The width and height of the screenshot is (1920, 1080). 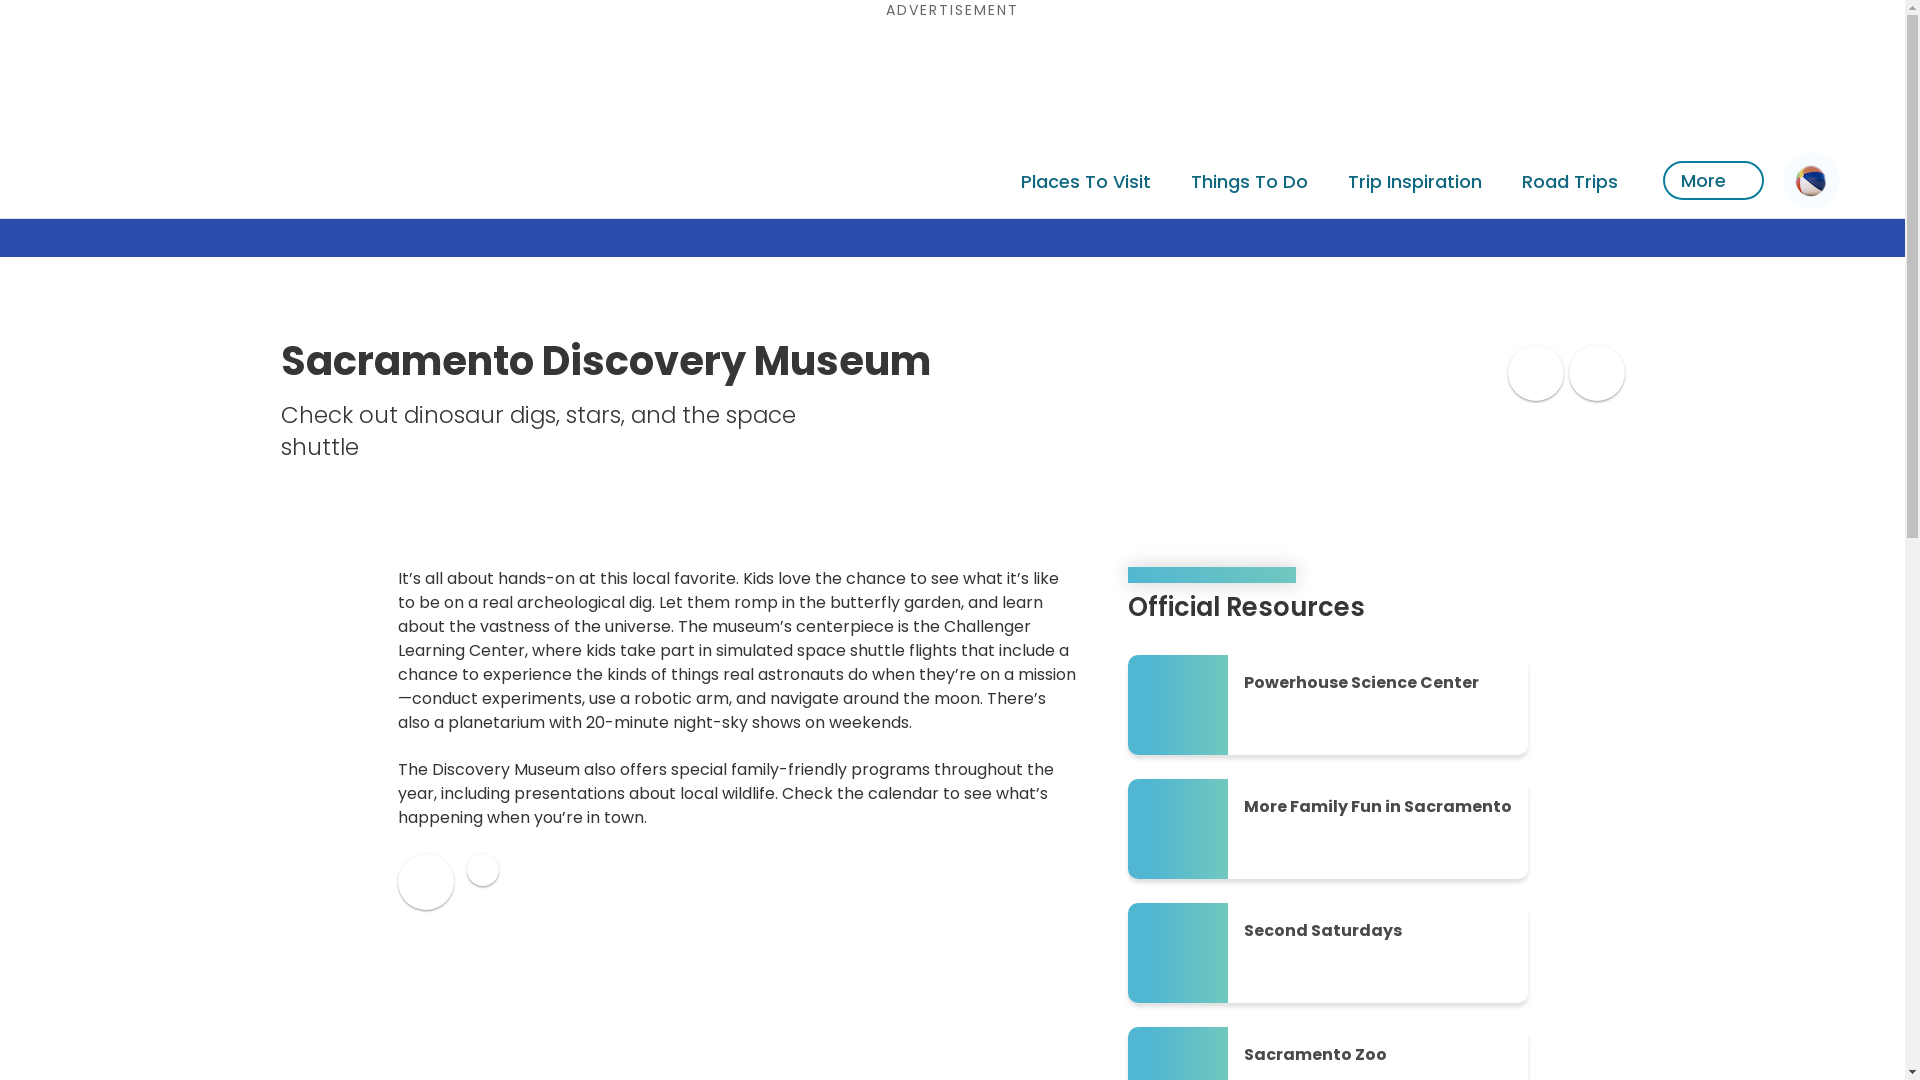 What do you see at coordinates (1328, 952) in the screenshot?
I see `Second Saturdays` at bounding box center [1328, 952].